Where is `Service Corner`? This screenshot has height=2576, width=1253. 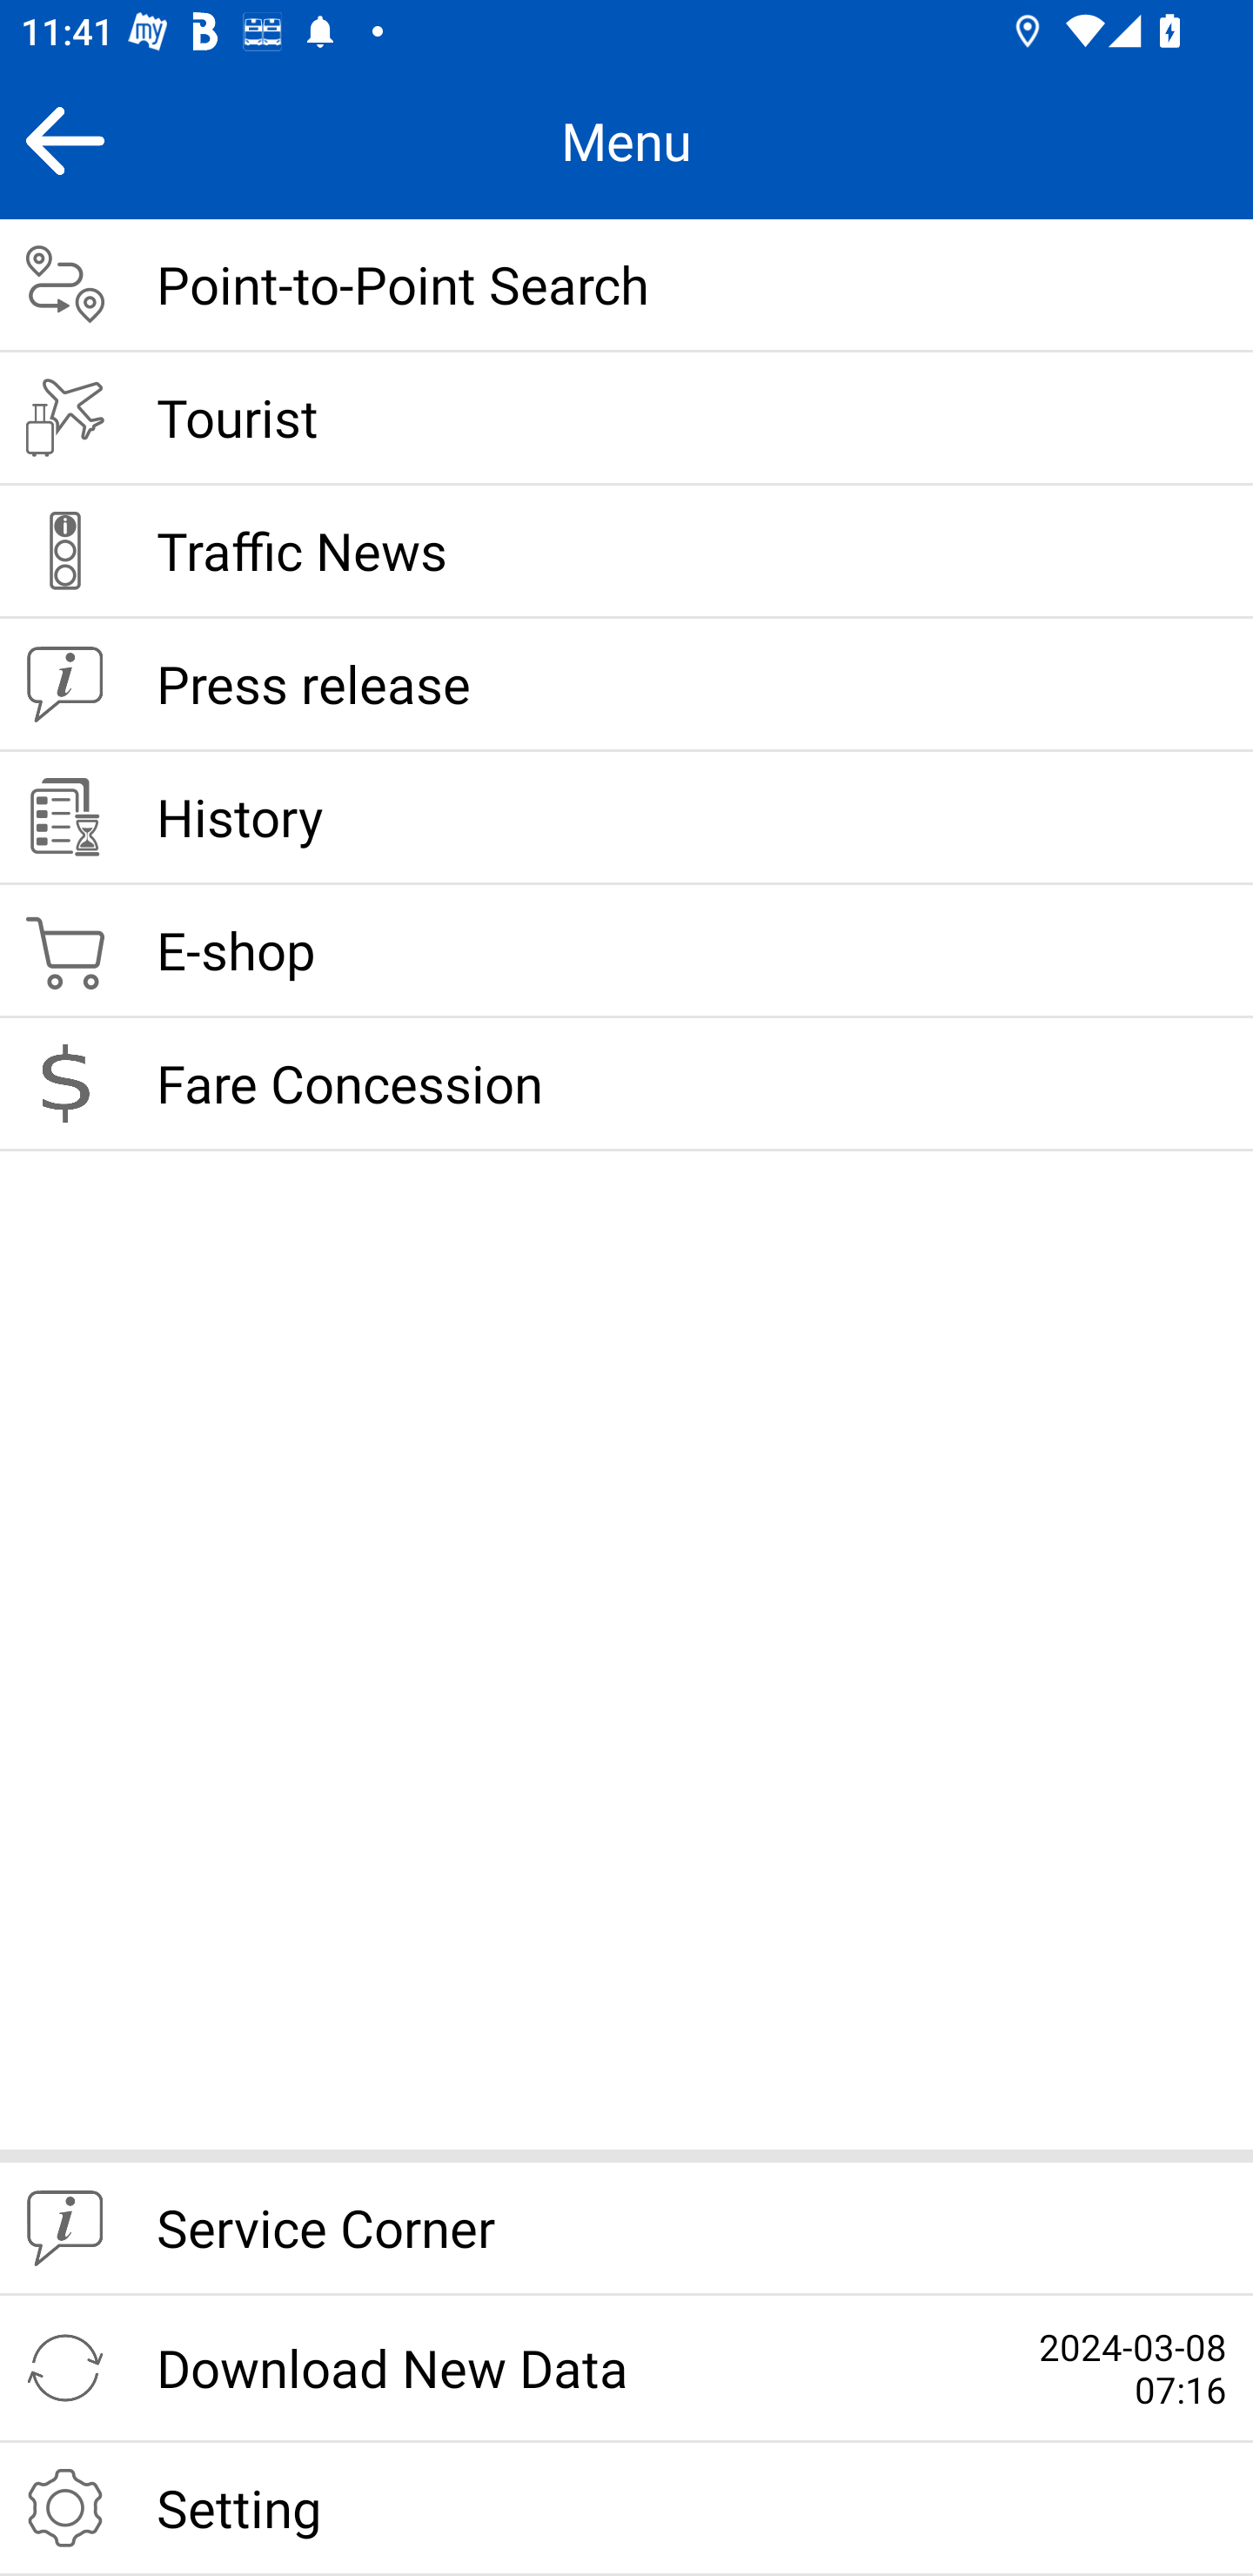
Service Corner is located at coordinates (626, 2230).